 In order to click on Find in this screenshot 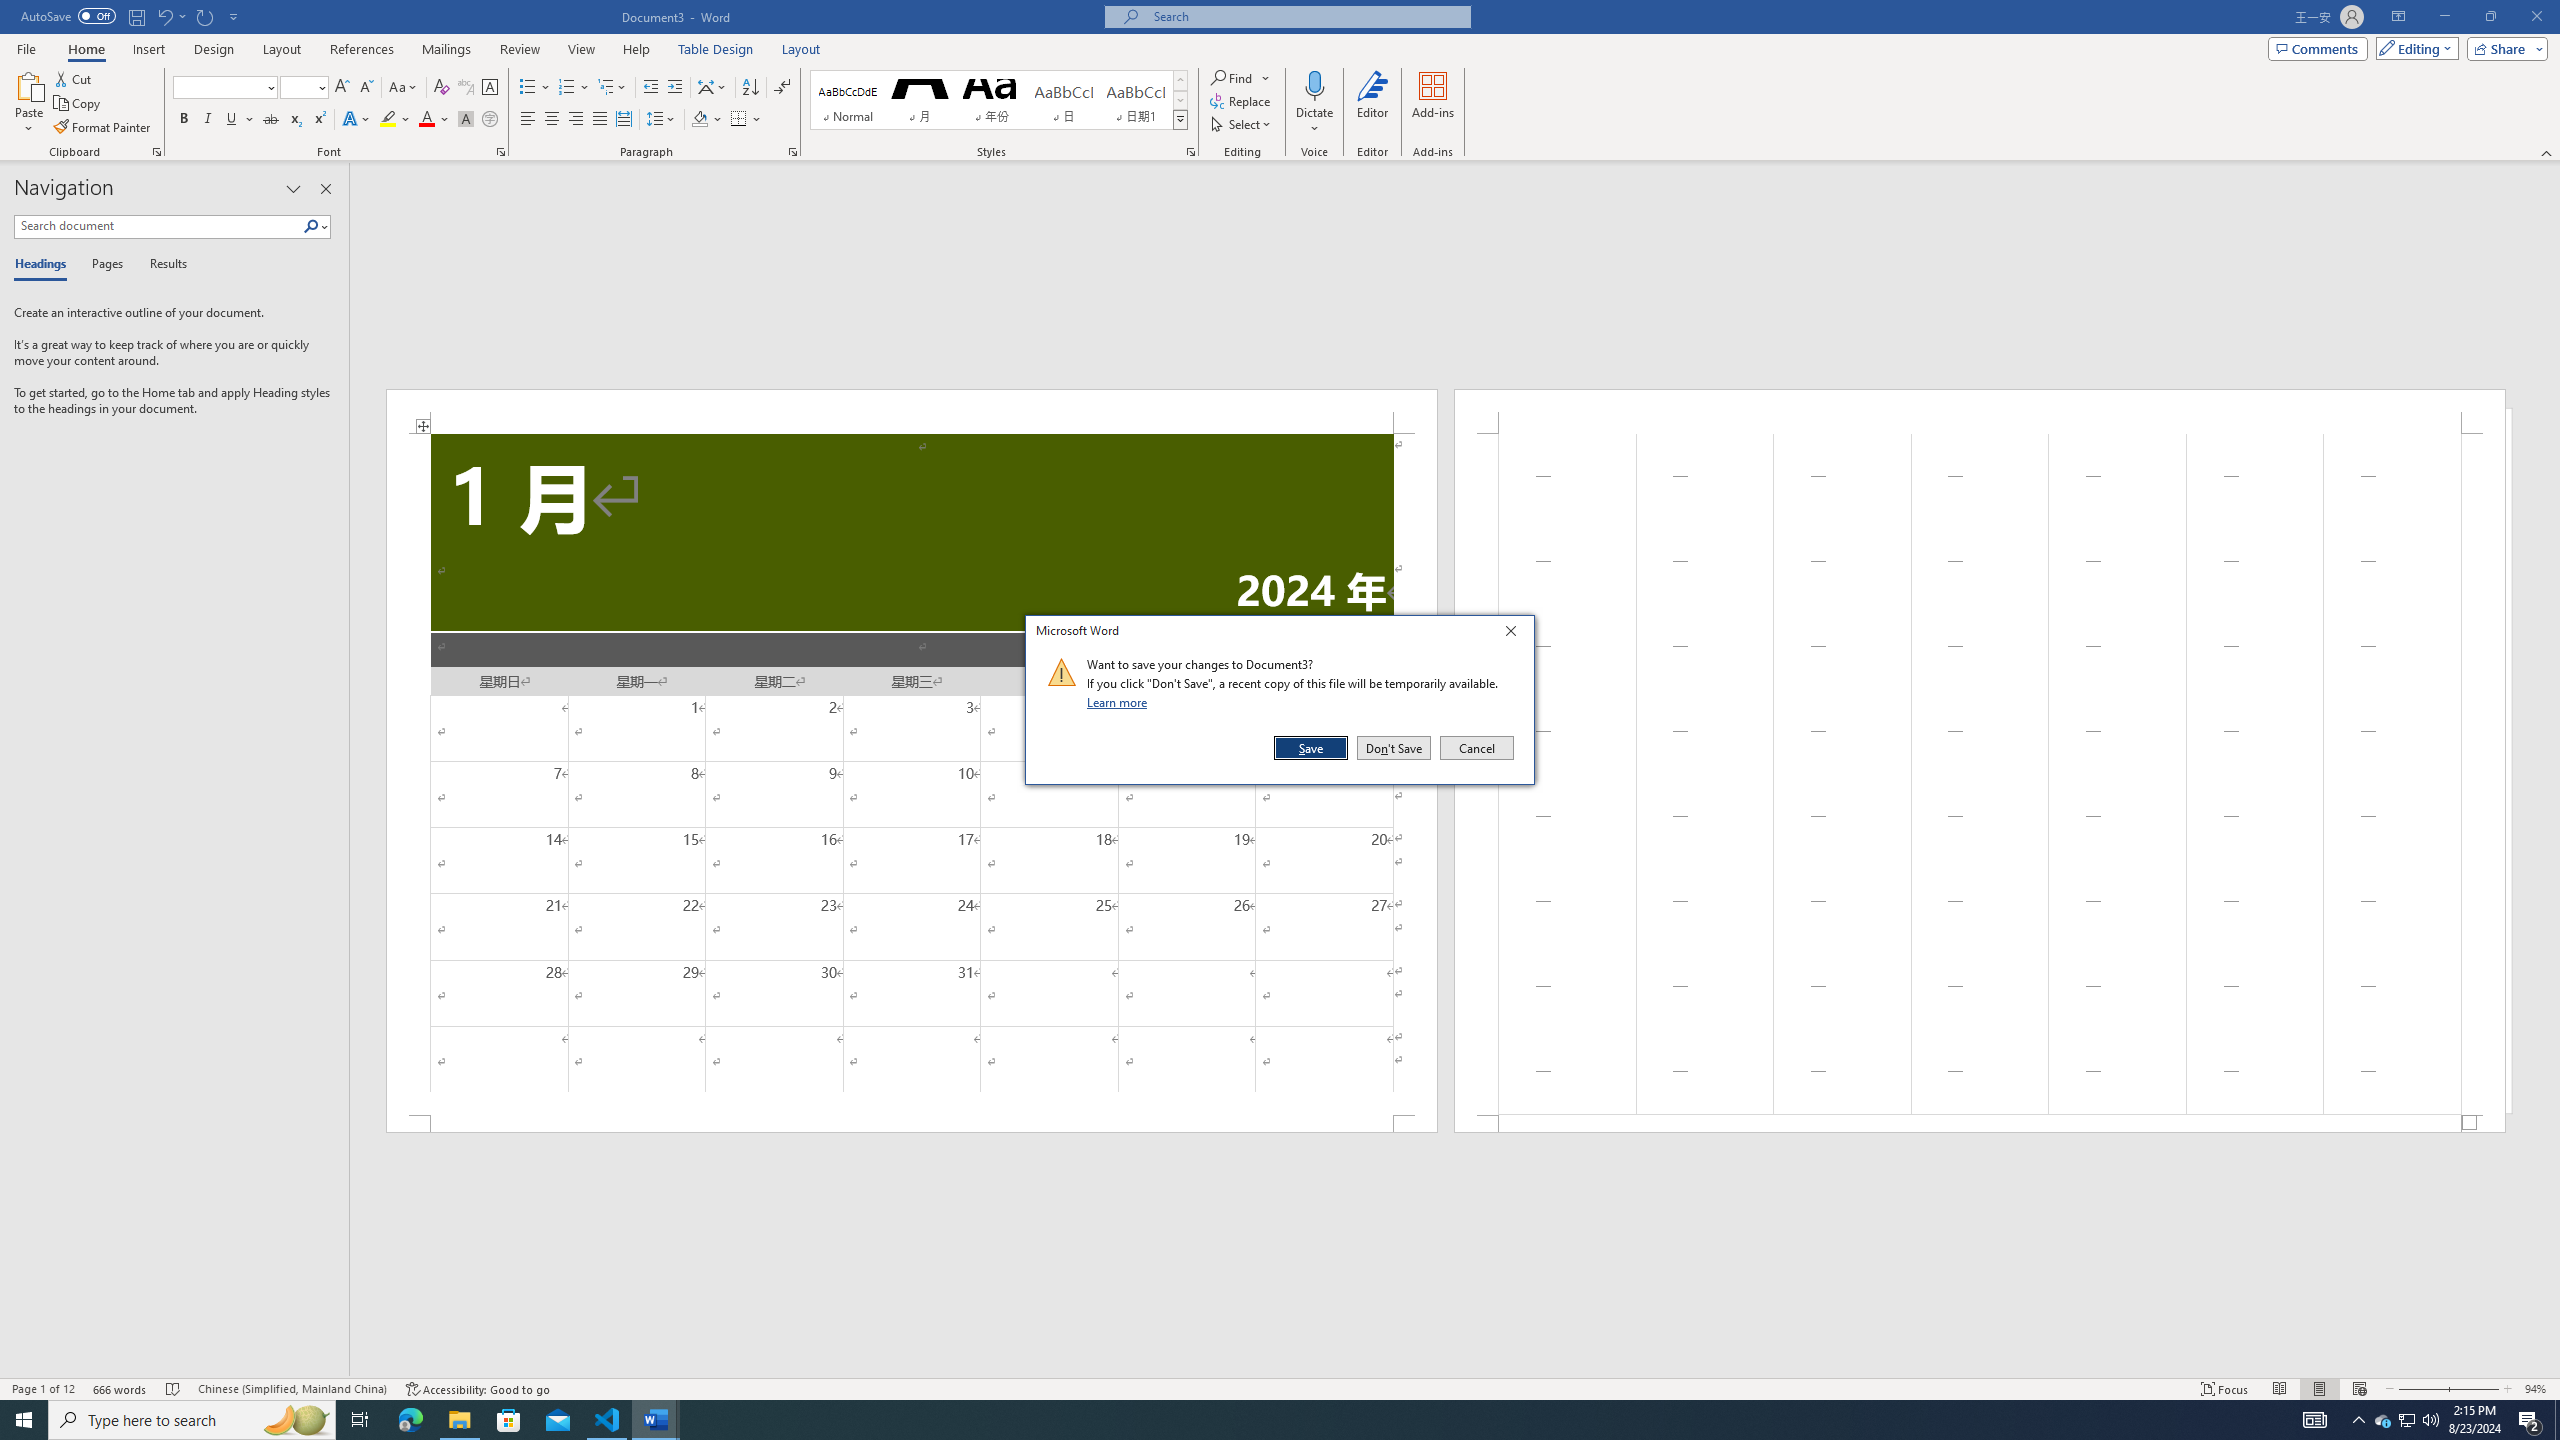, I will do `click(1240, 78)`.